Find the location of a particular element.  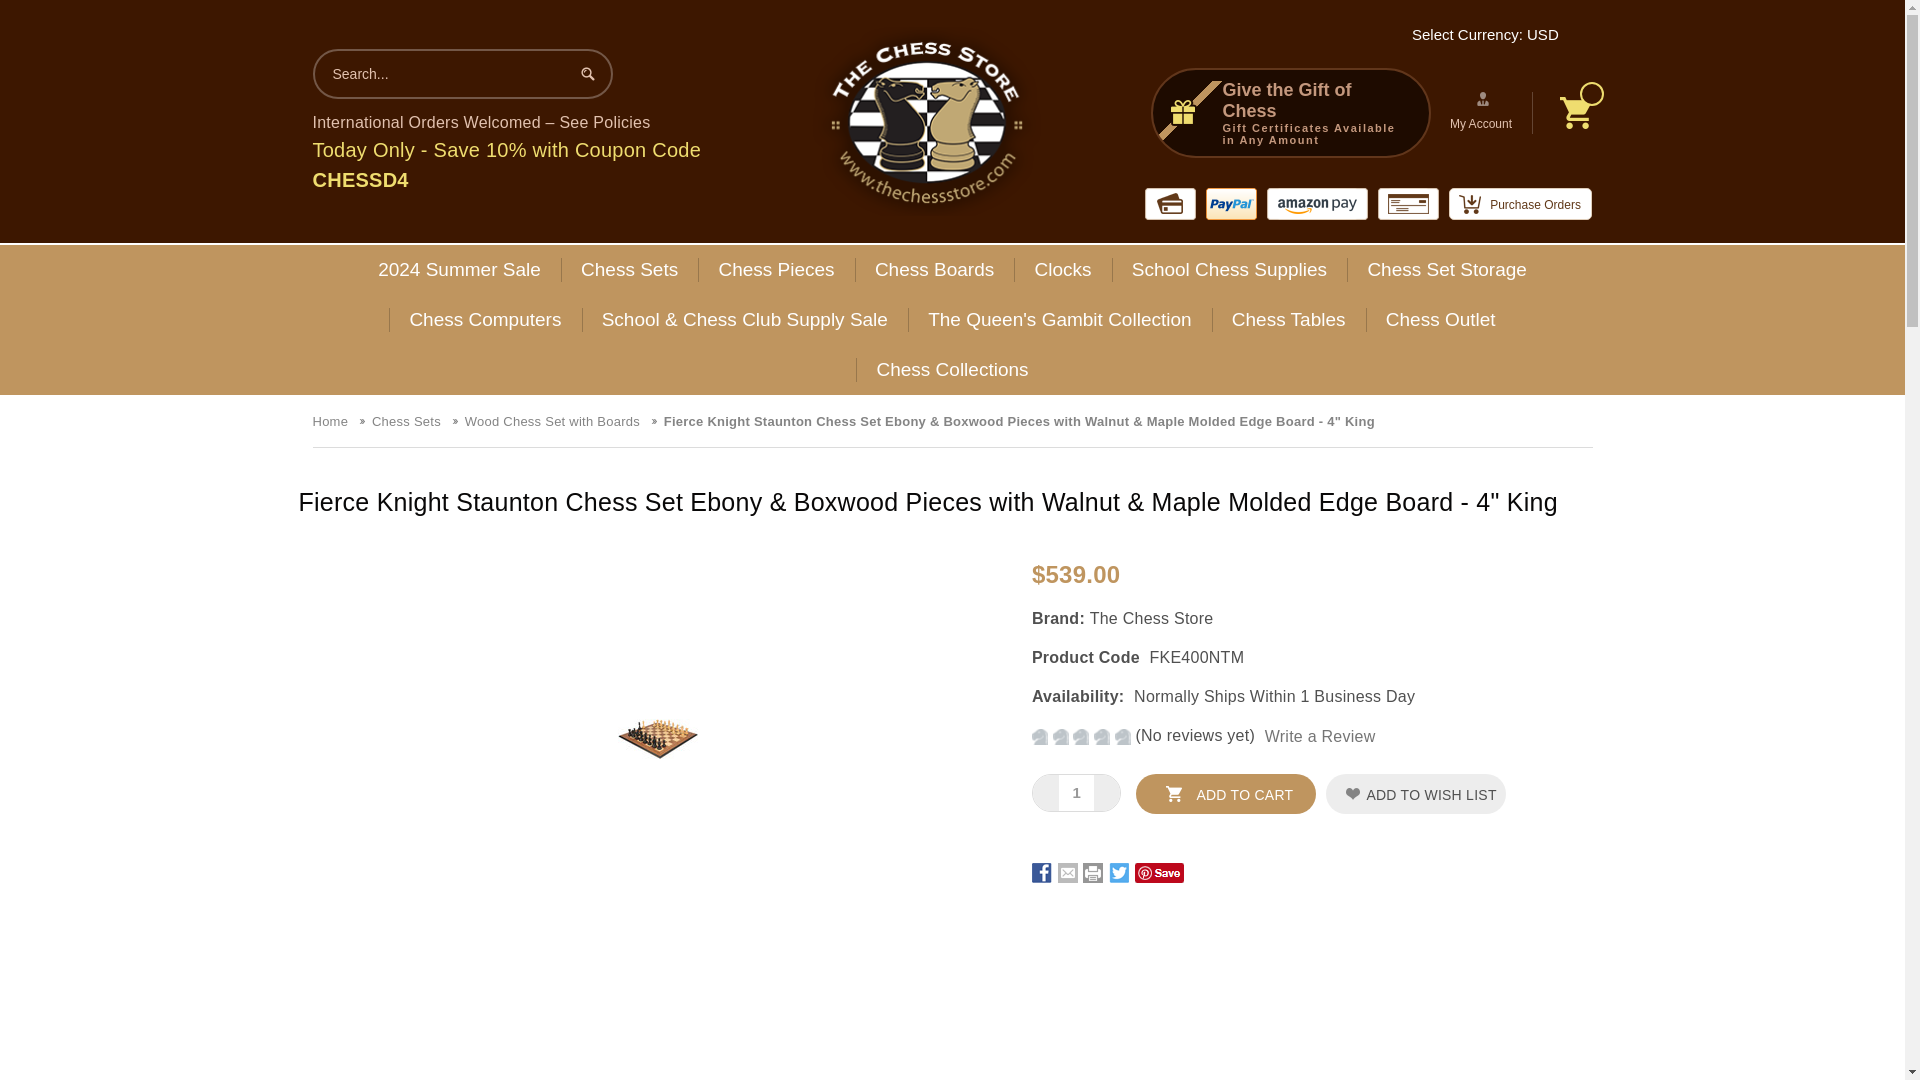

Add to Cart is located at coordinates (1226, 794).